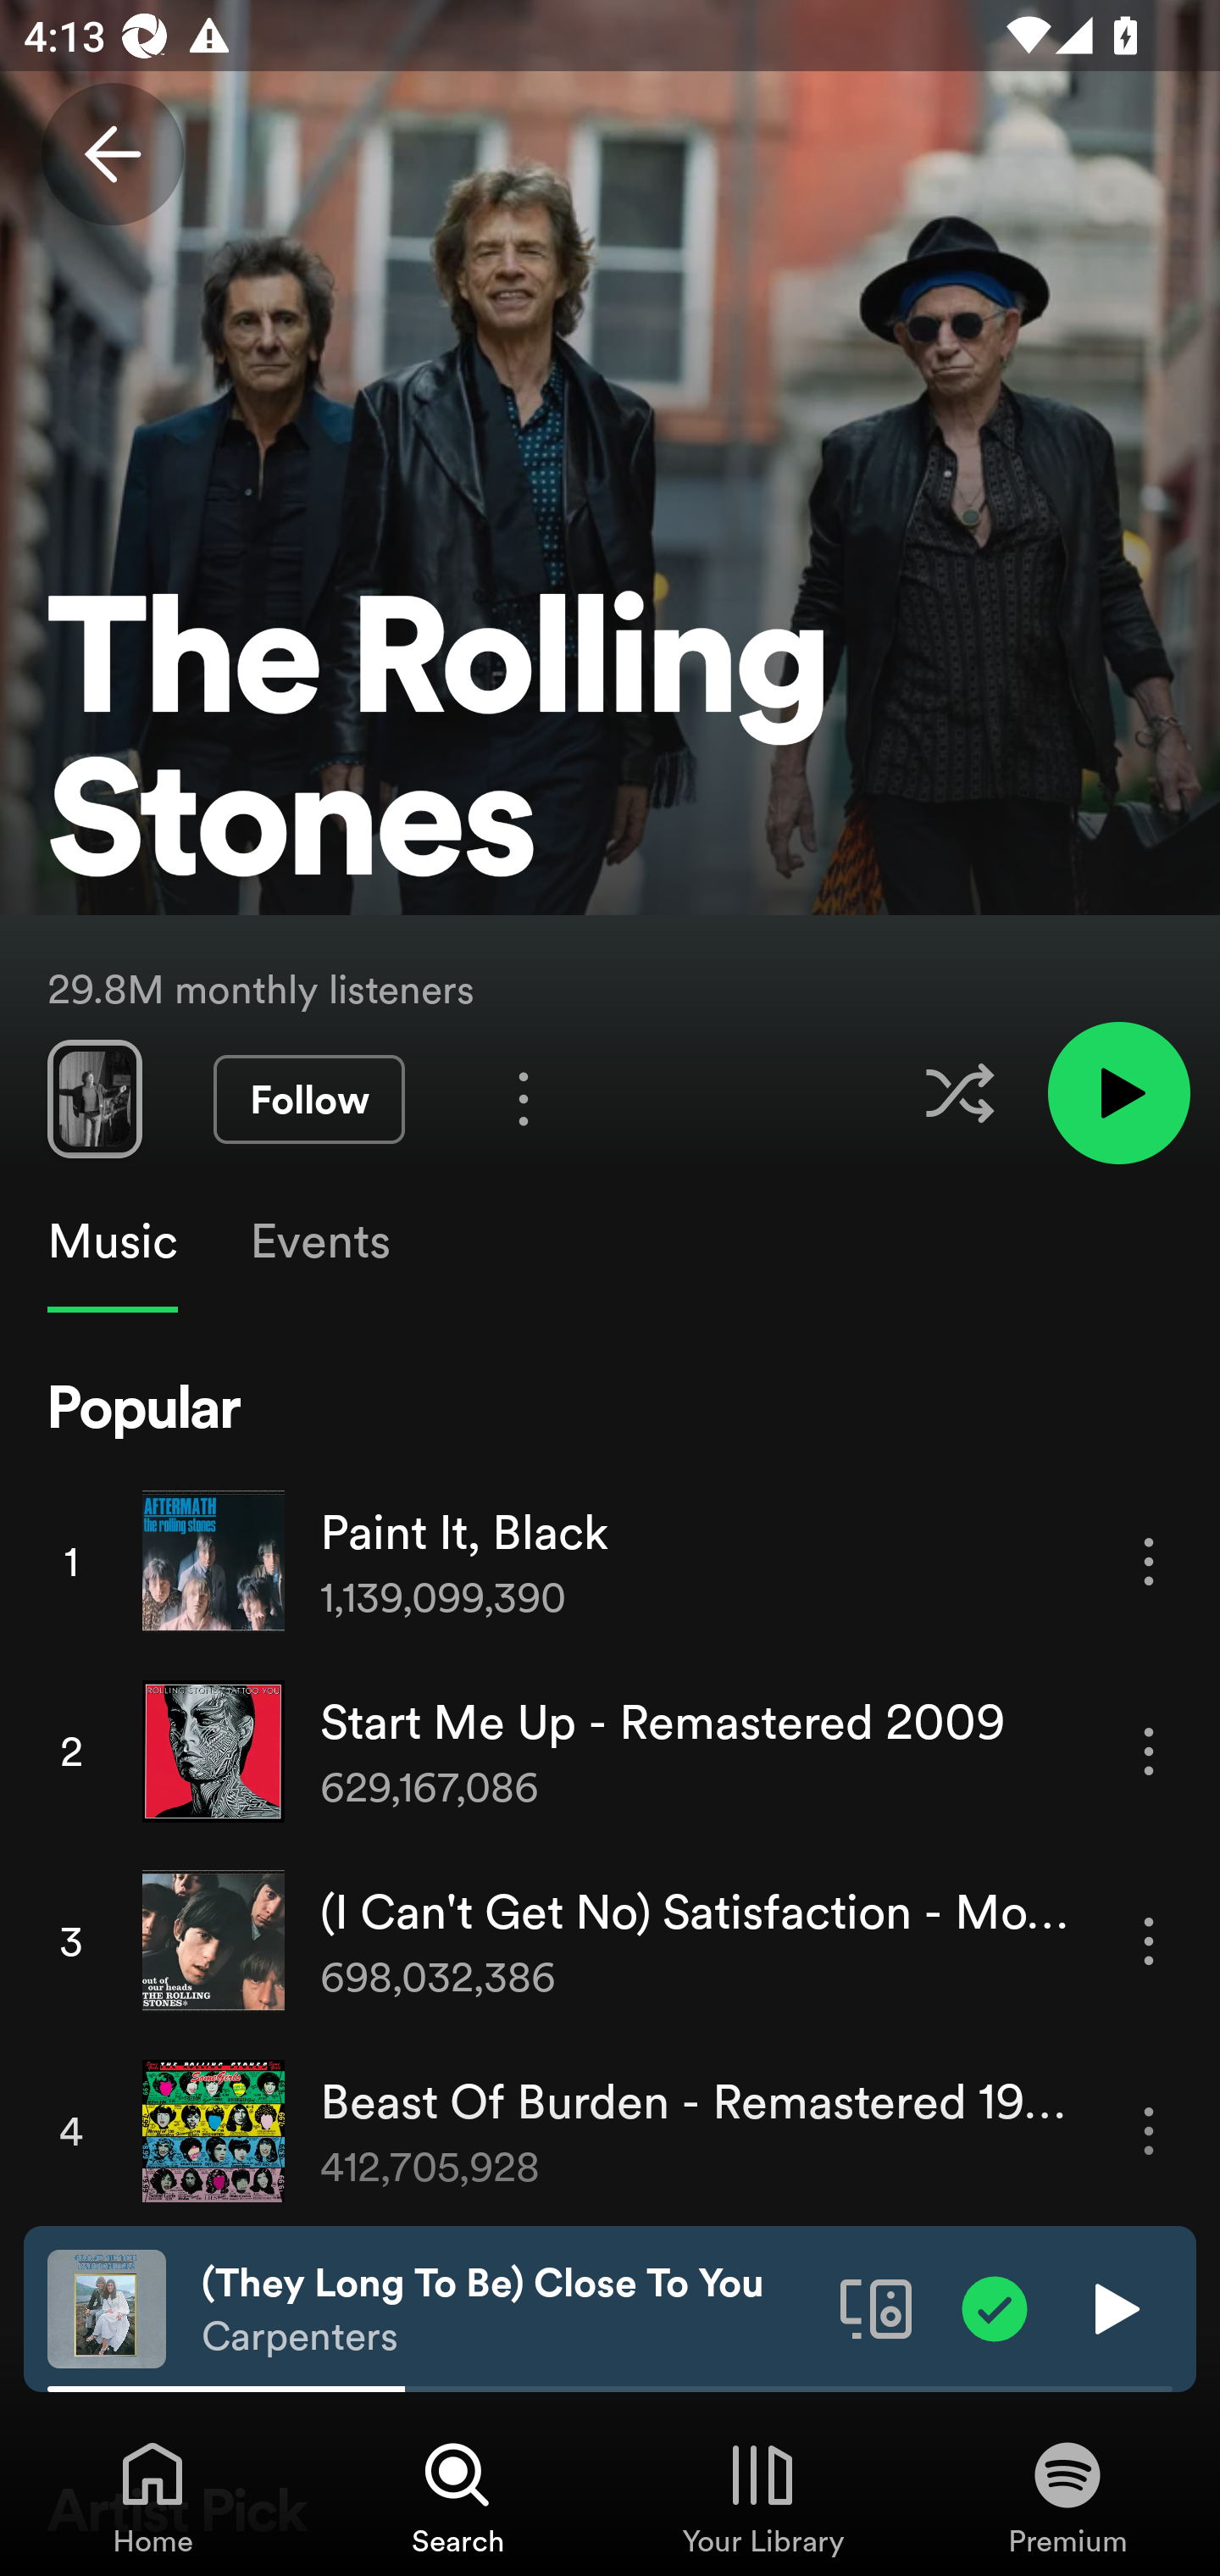 The height and width of the screenshot is (2576, 1220). What do you see at coordinates (1149, 1563) in the screenshot?
I see `More options for song Paint It, Black` at bounding box center [1149, 1563].